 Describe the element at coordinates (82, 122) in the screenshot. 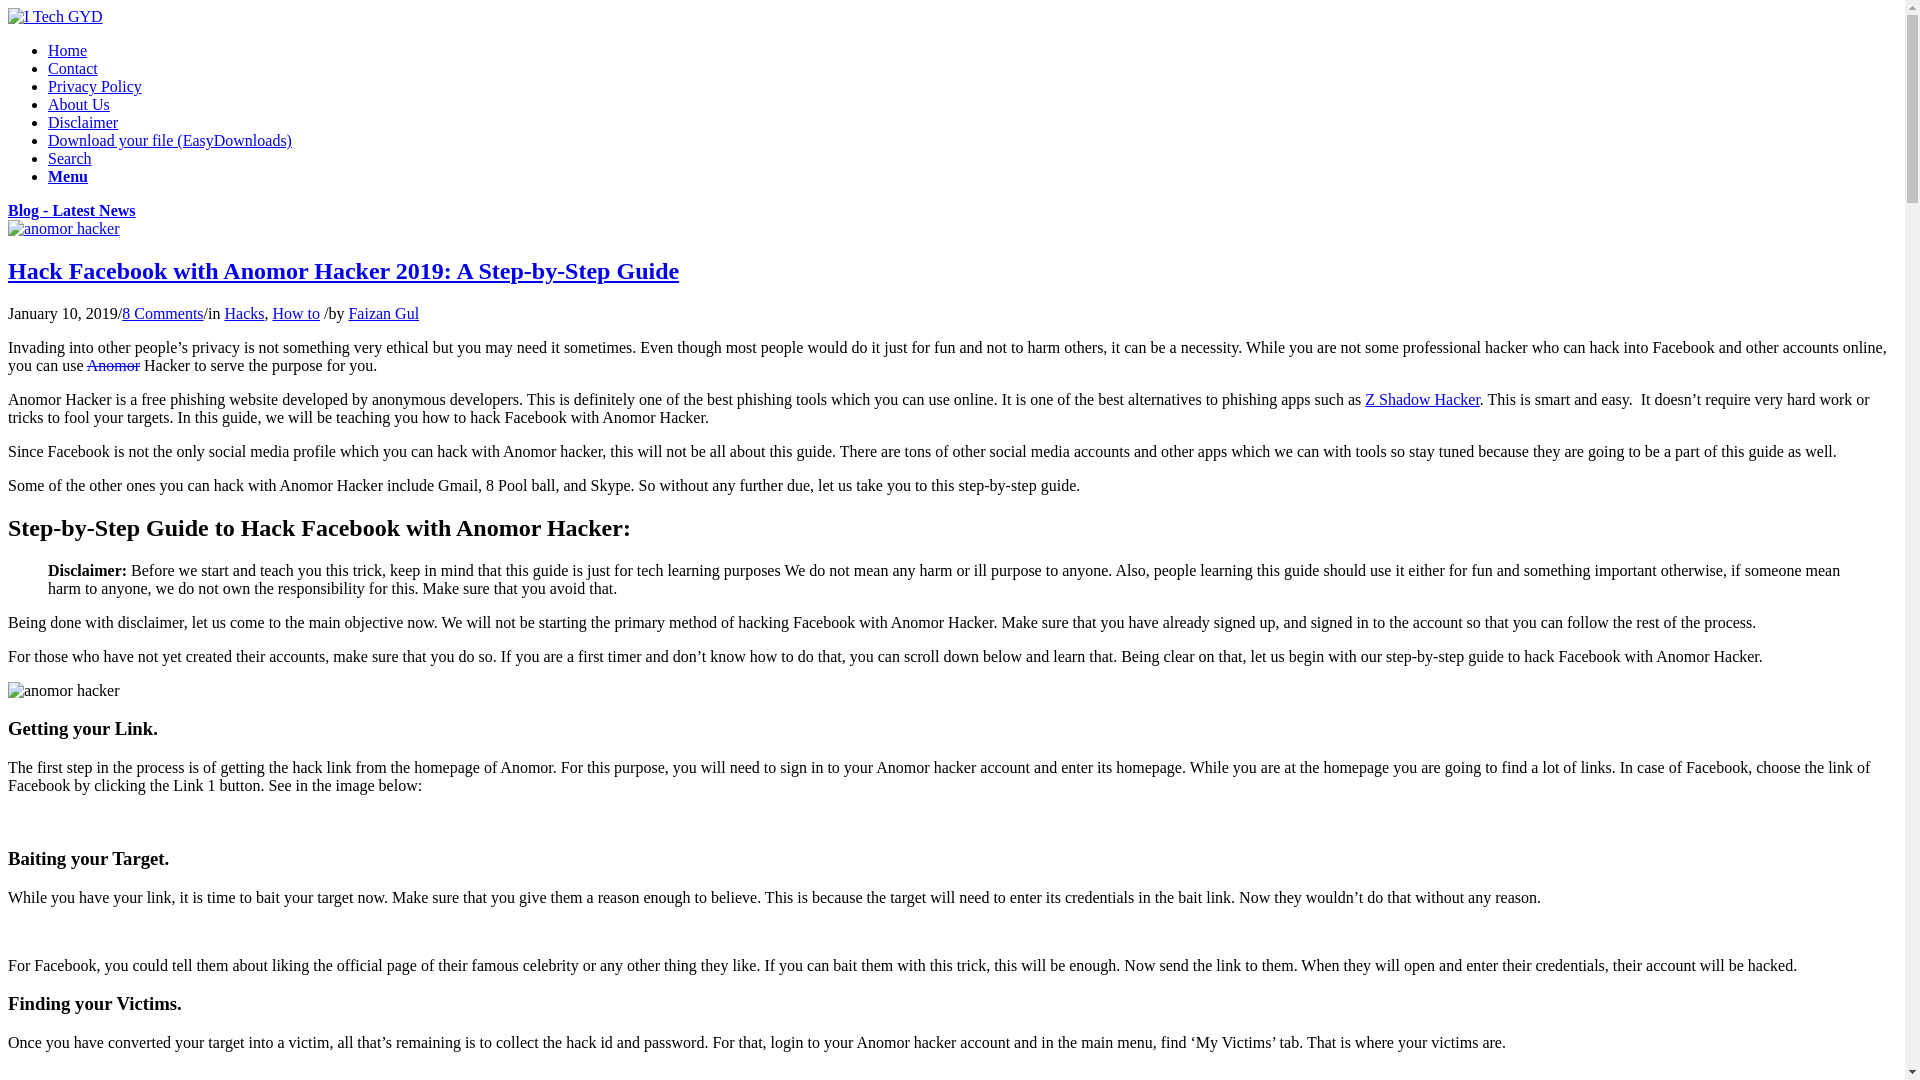

I see `Disclaimer` at that location.